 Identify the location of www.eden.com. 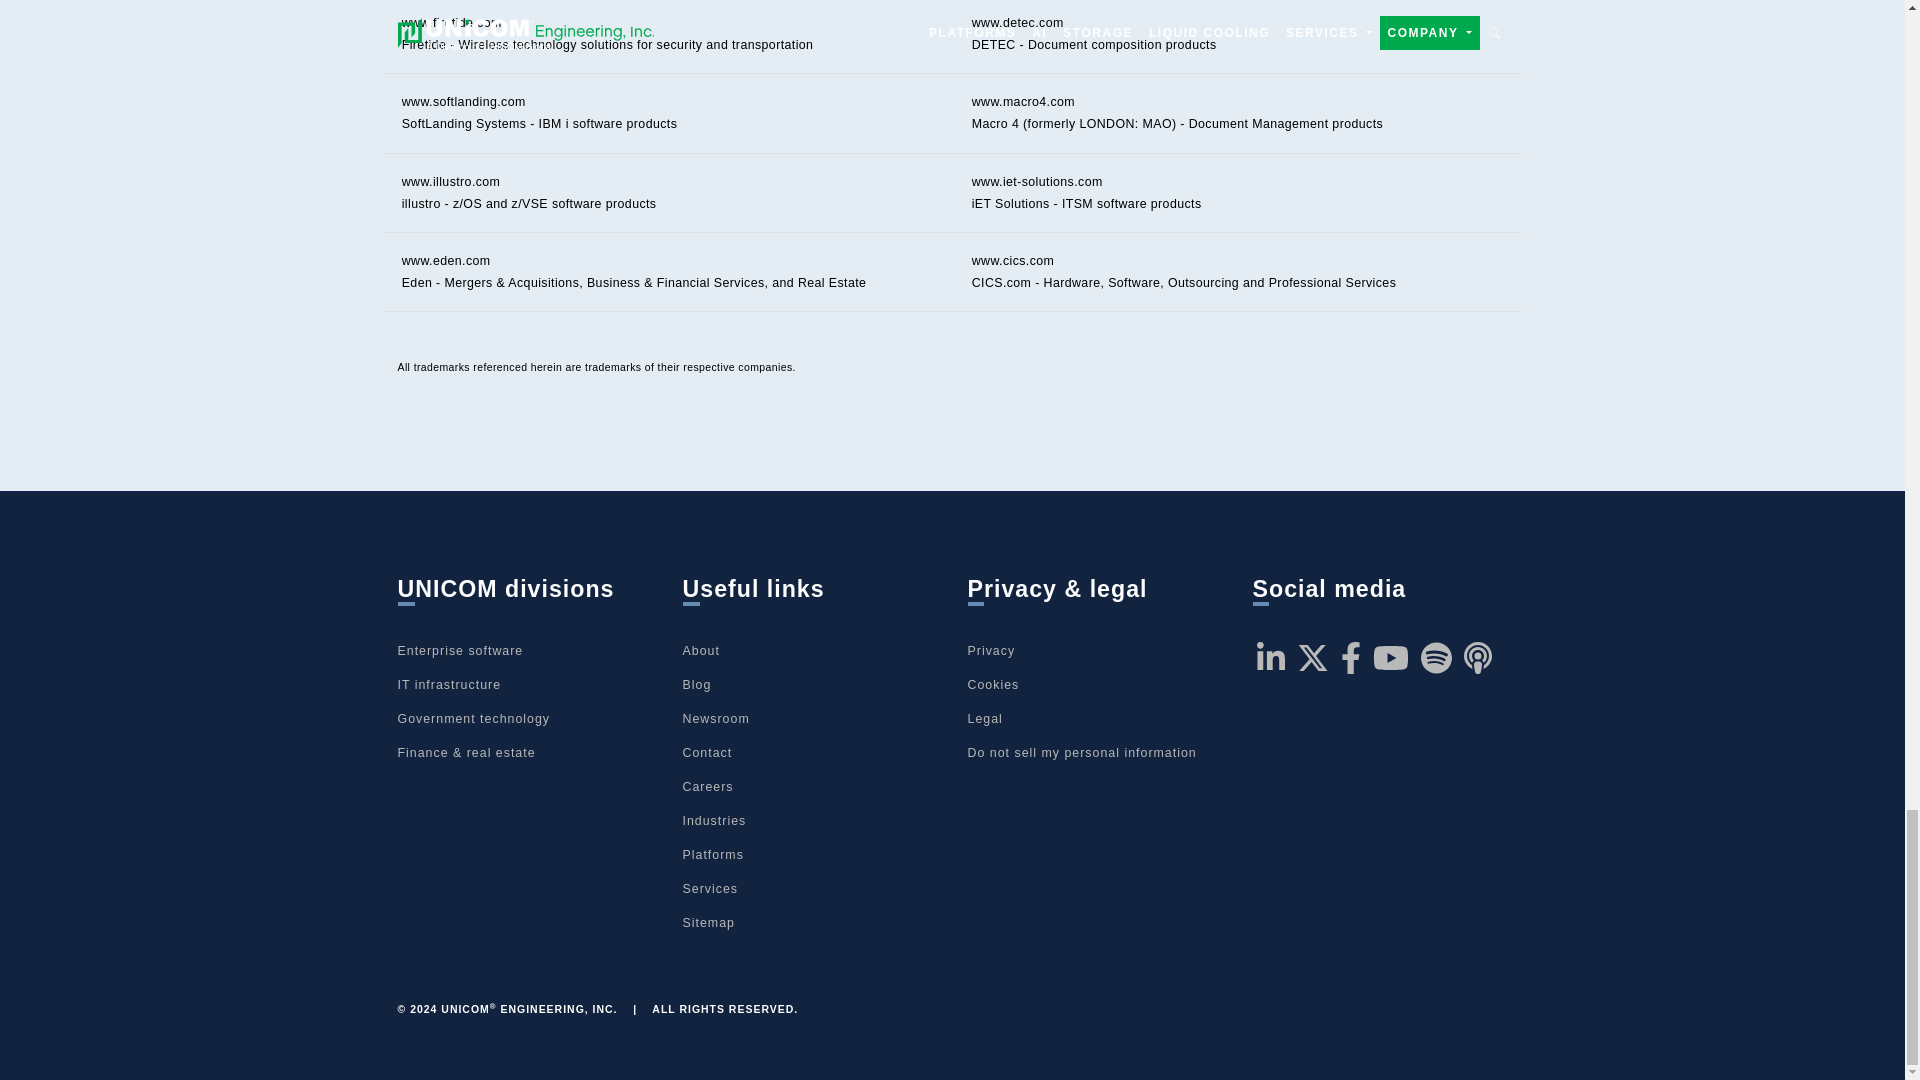
(446, 260).